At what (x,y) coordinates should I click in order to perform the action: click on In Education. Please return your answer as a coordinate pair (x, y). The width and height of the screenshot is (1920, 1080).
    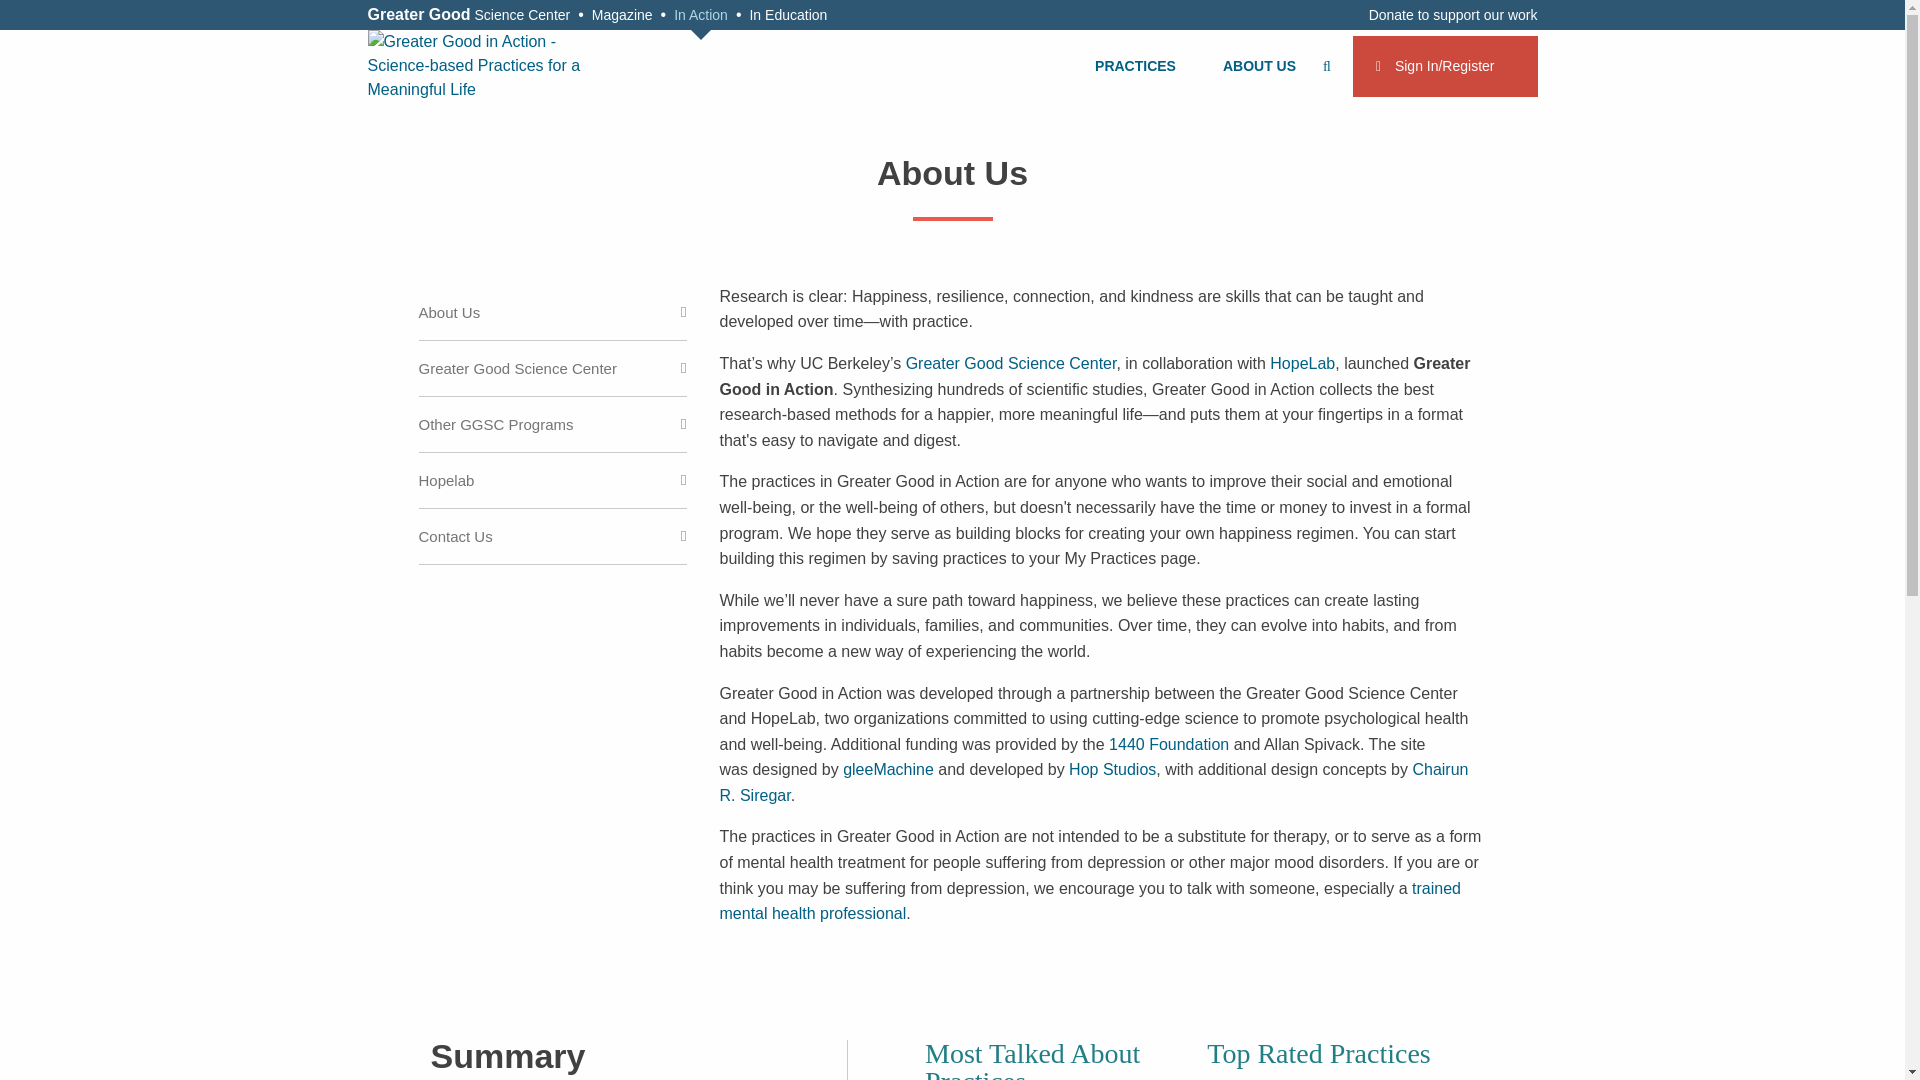
    Looking at the image, I should click on (788, 15).